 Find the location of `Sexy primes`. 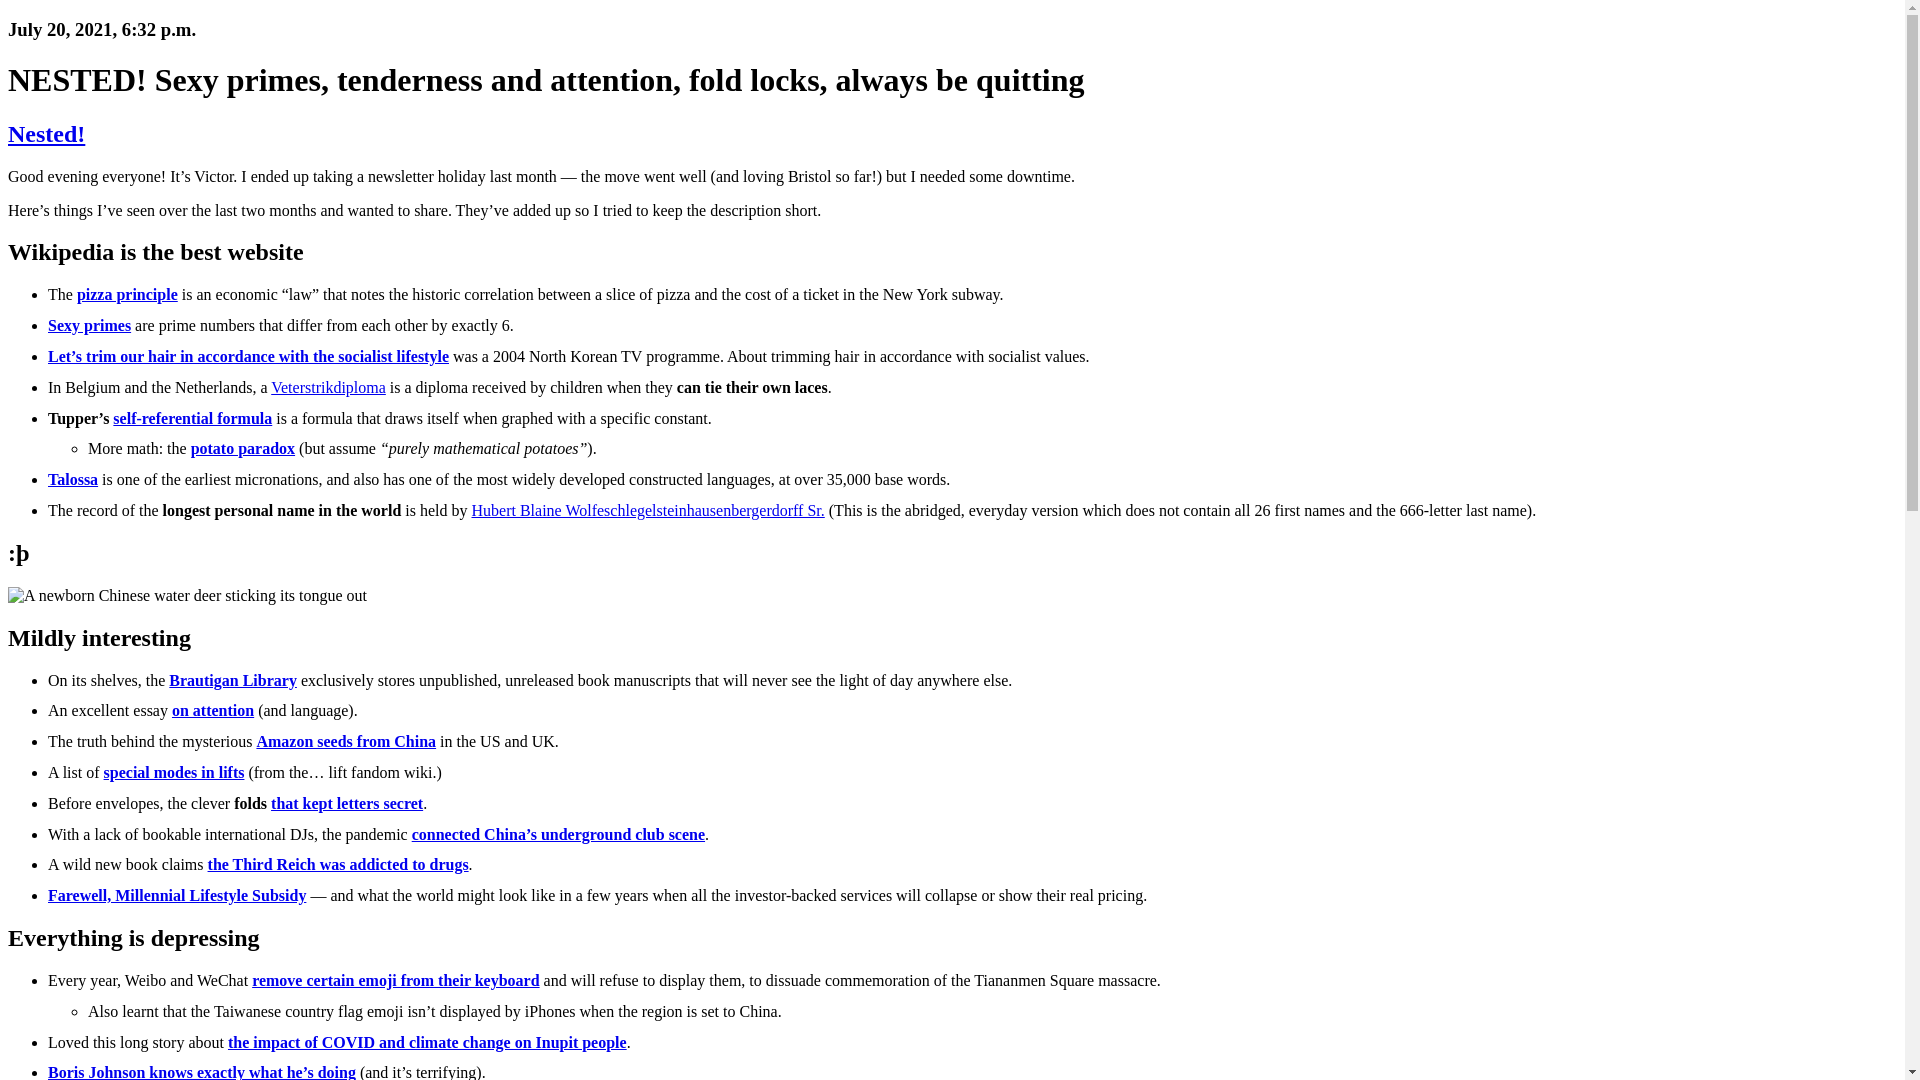

Sexy primes is located at coordinates (89, 325).